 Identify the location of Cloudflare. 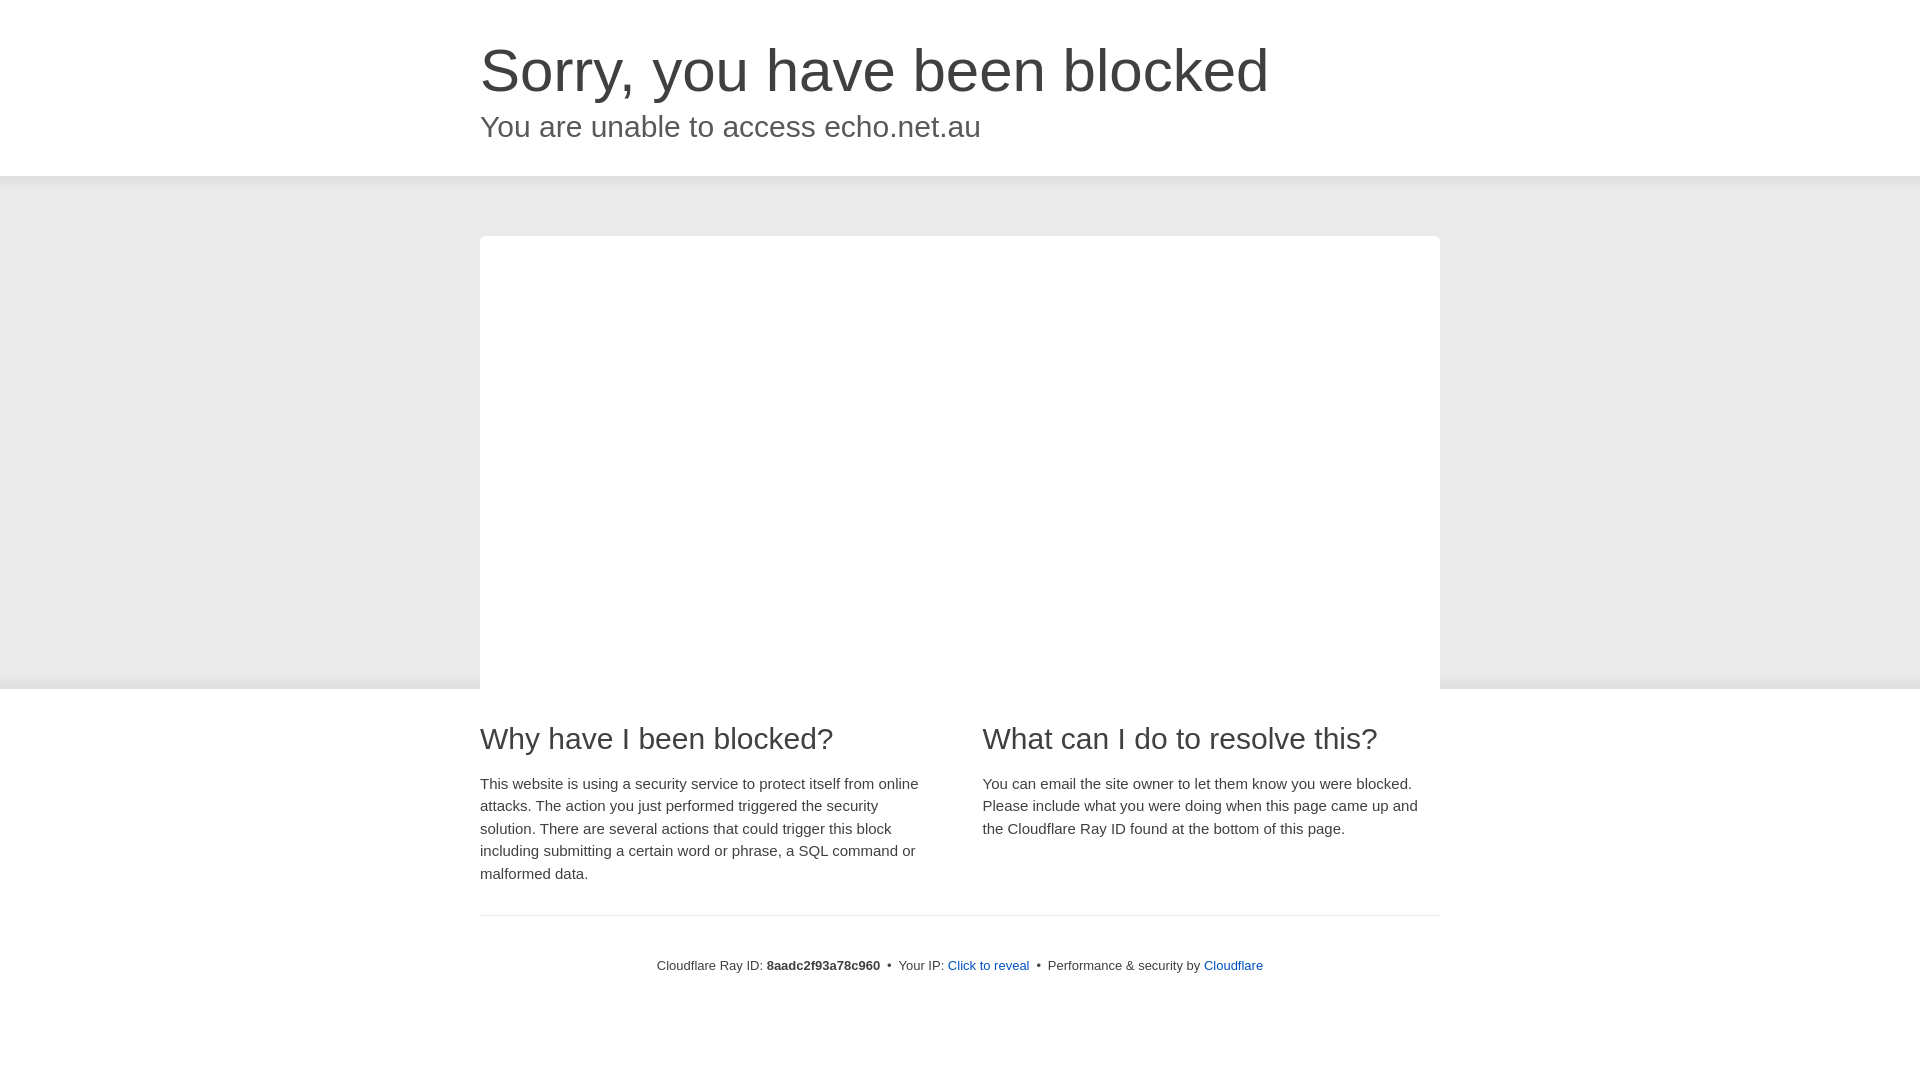
(1233, 965).